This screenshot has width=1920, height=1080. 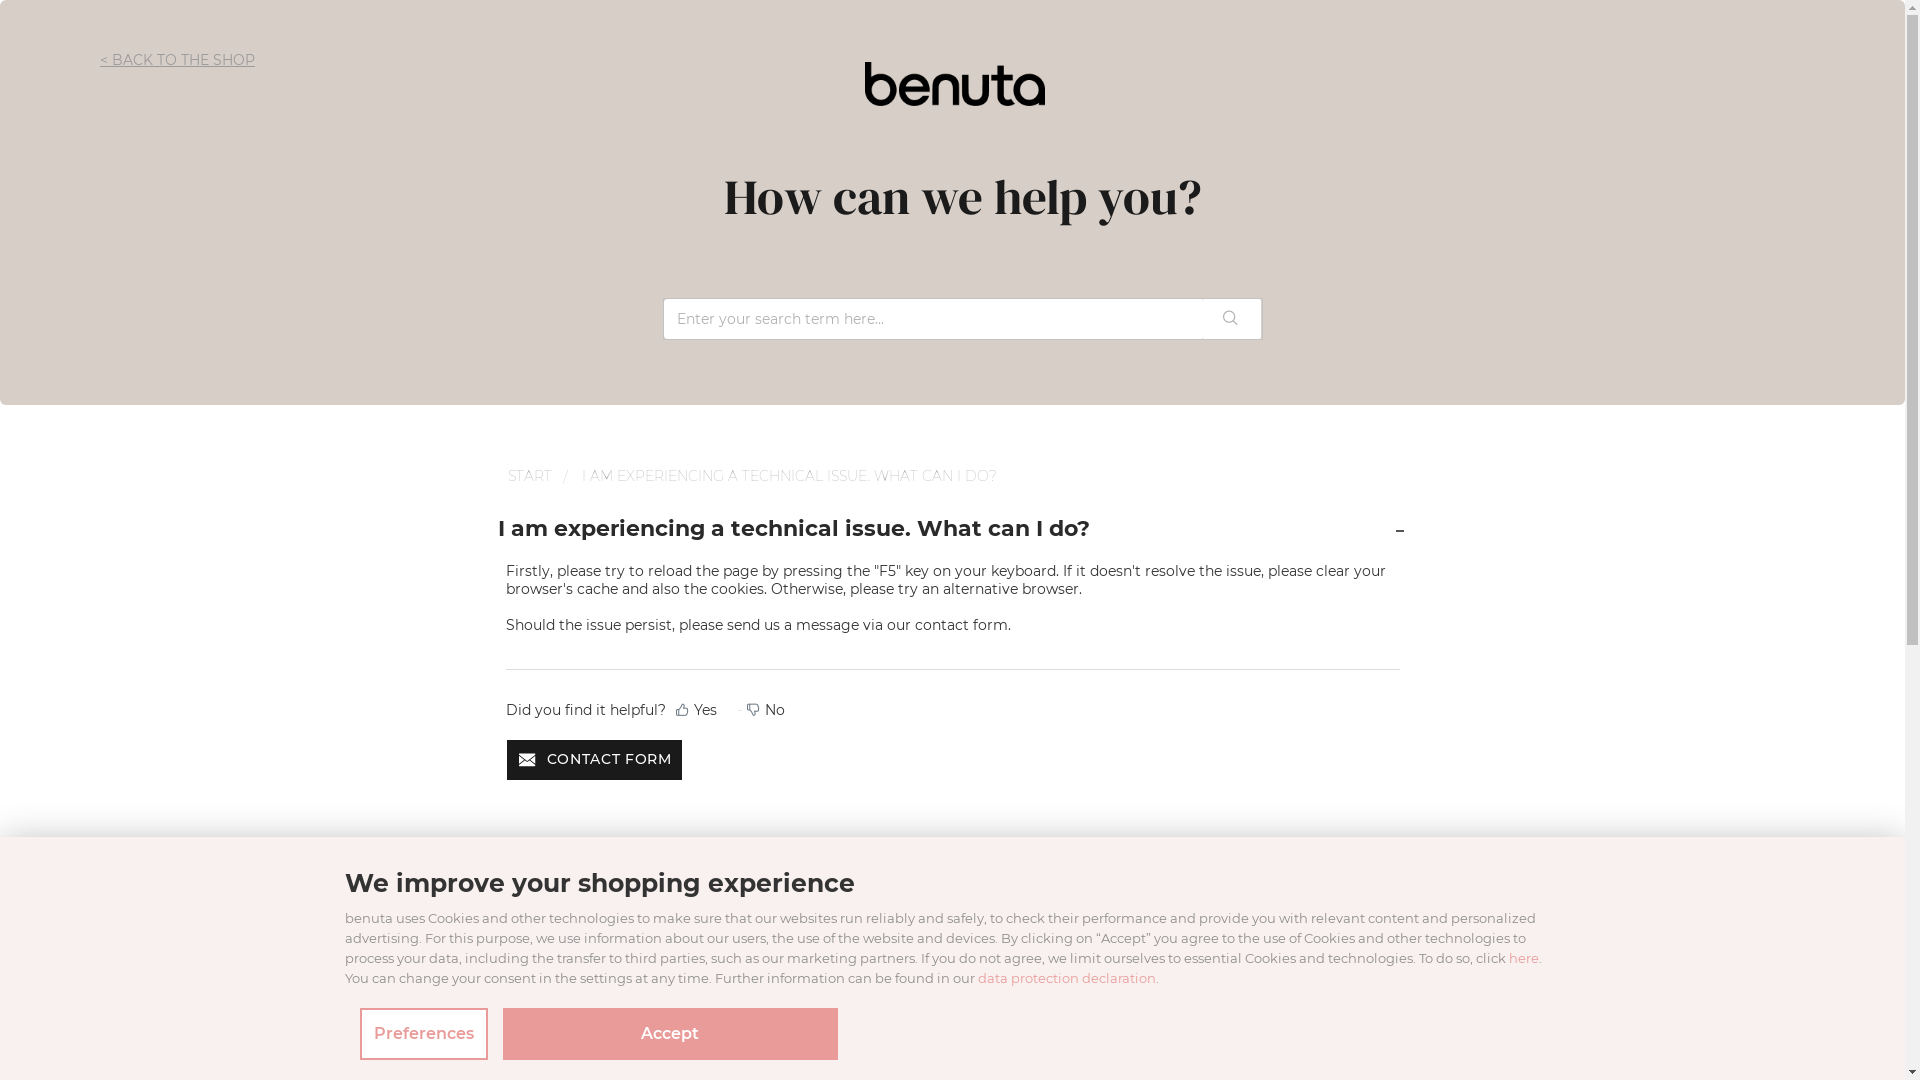 What do you see at coordinates (1523, 958) in the screenshot?
I see `here` at bounding box center [1523, 958].